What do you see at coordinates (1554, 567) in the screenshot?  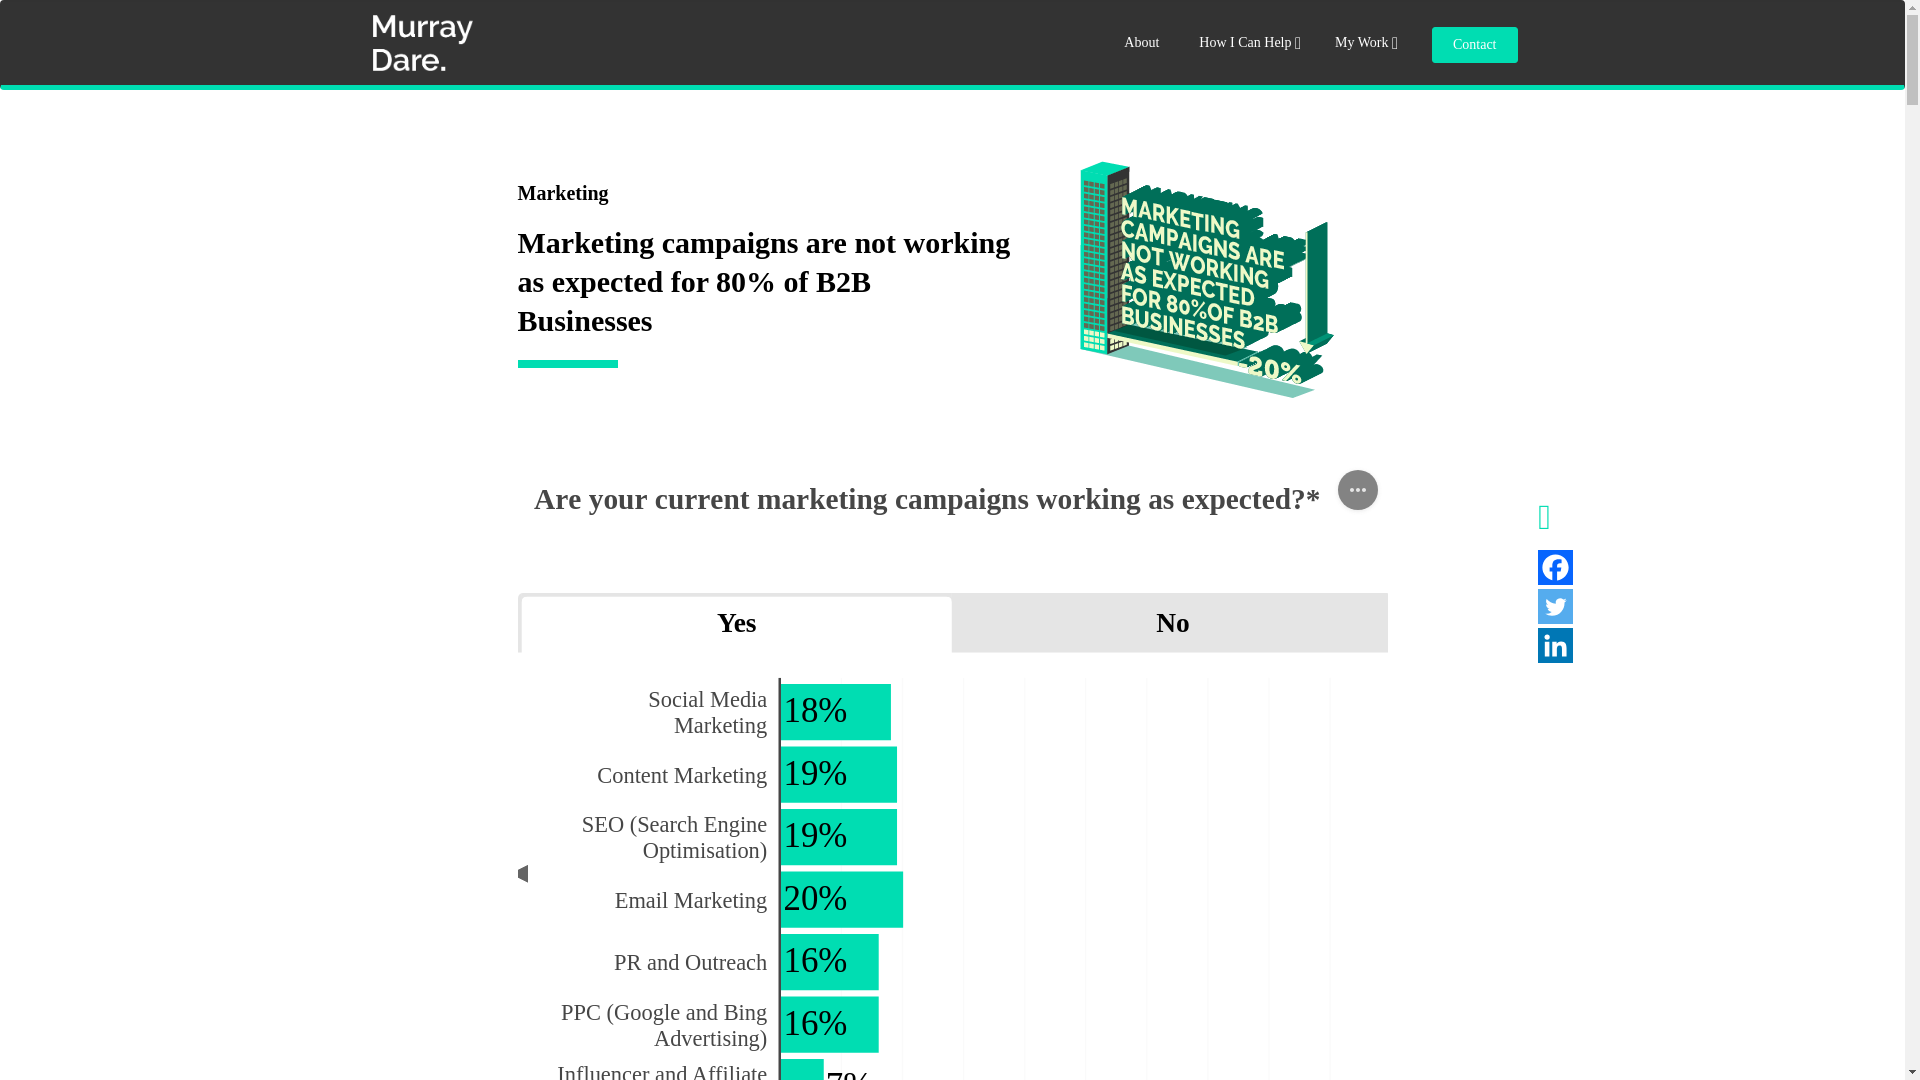 I see `Facebook` at bounding box center [1554, 567].